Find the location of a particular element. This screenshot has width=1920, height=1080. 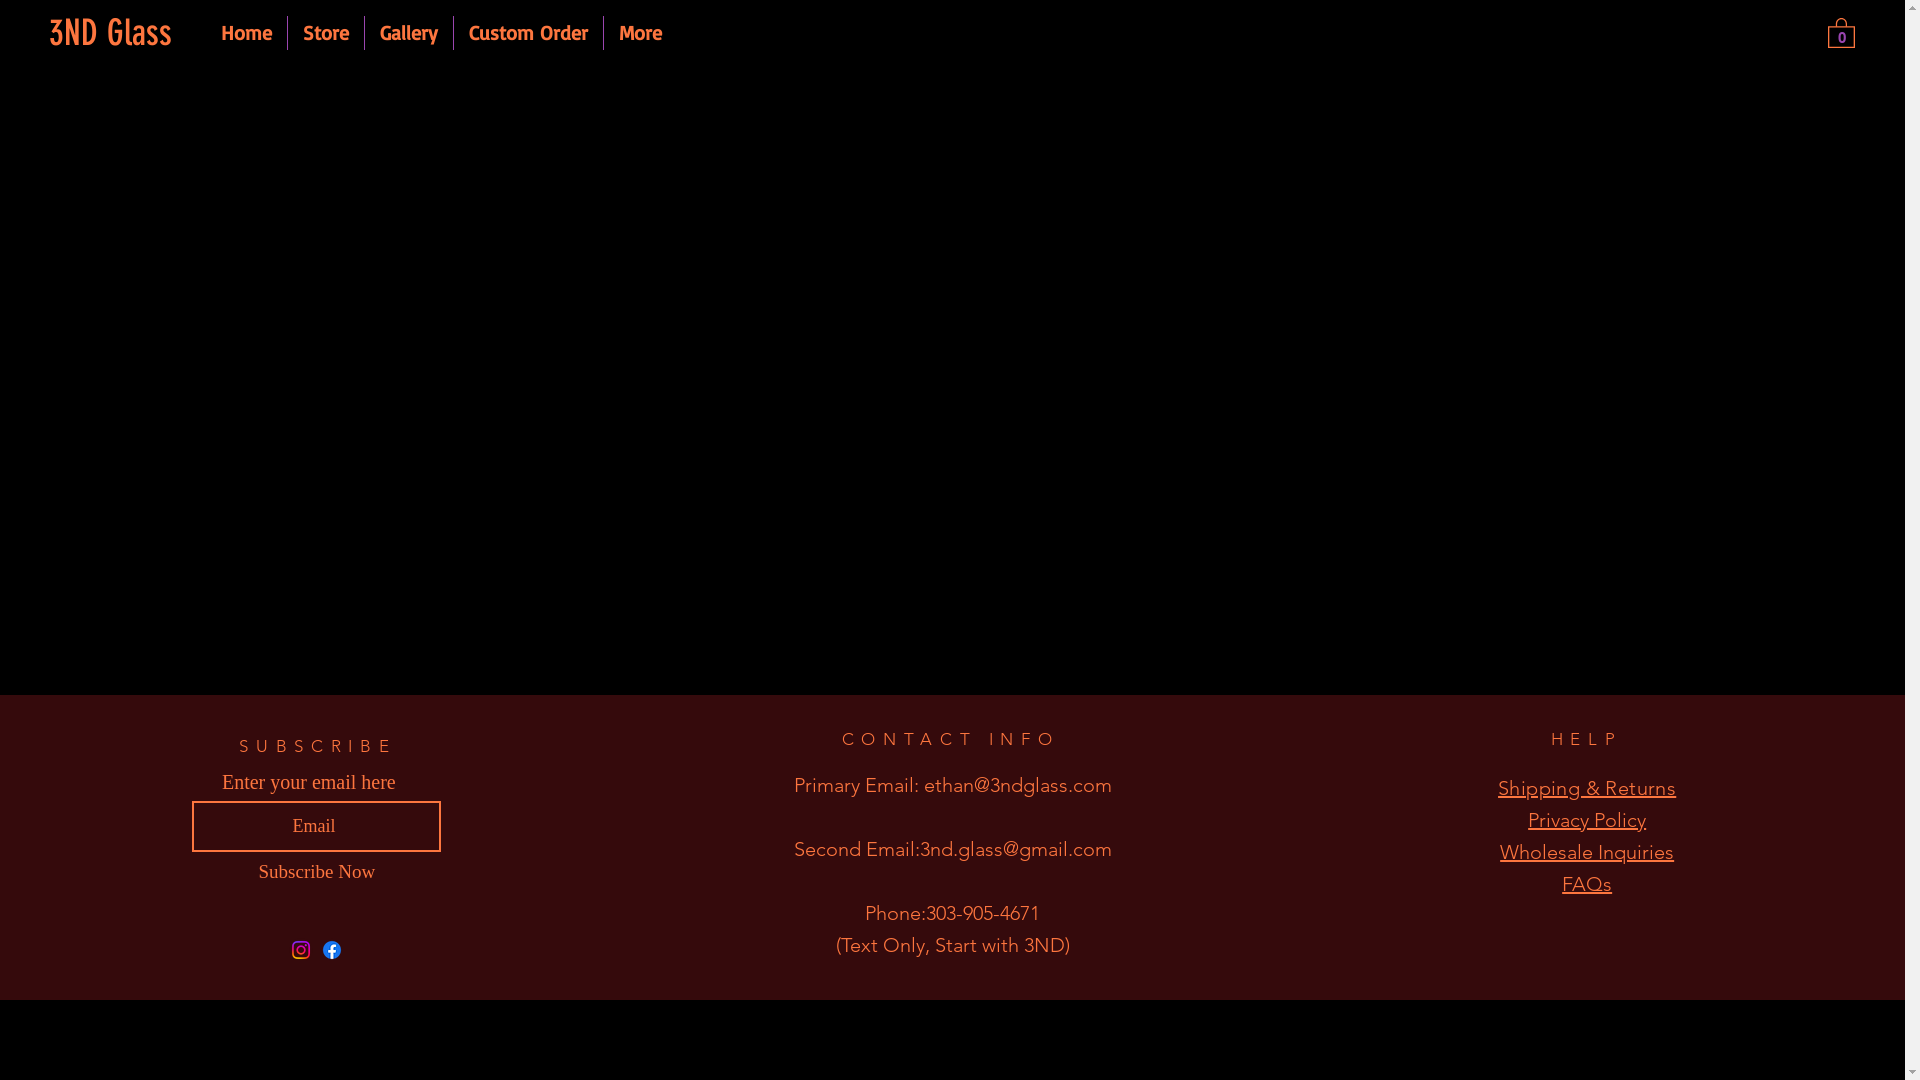

0 is located at coordinates (1842, 32).